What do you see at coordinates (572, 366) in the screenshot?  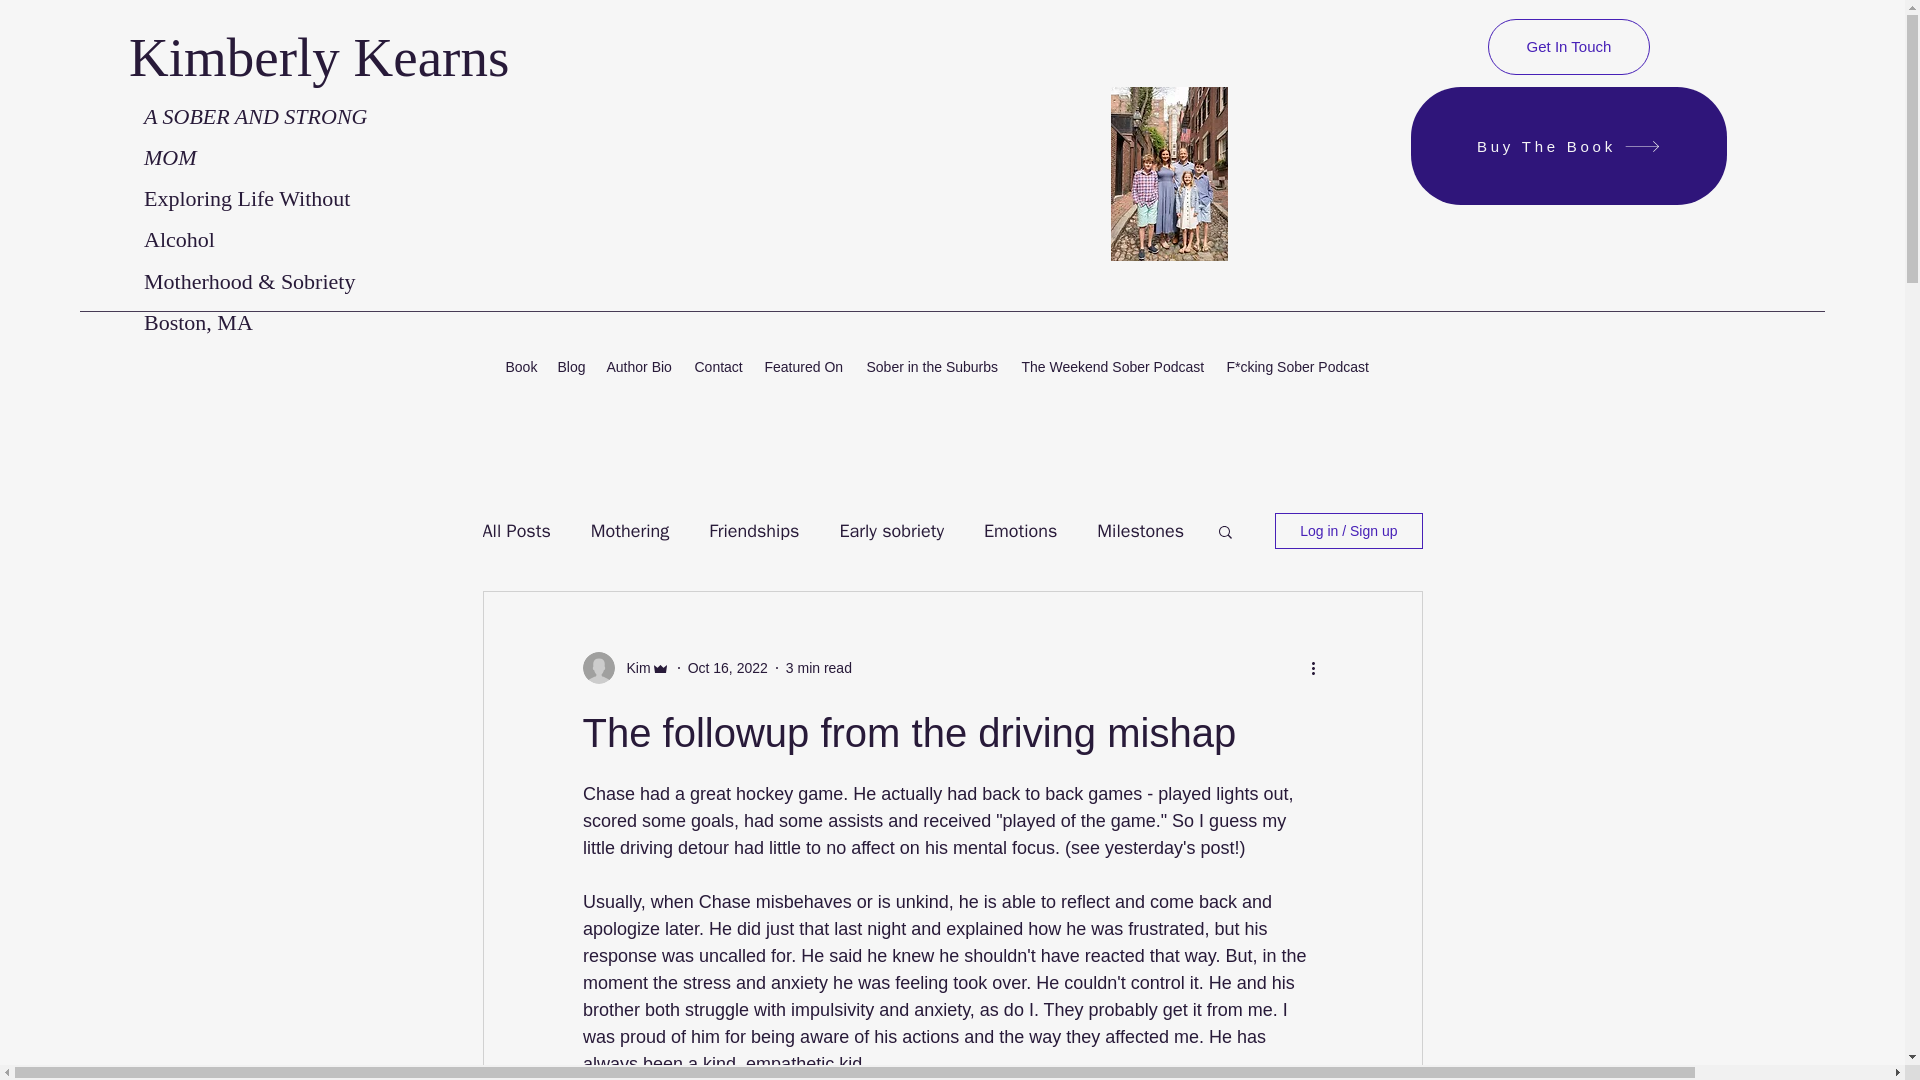 I see `Blog` at bounding box center [572, 366].